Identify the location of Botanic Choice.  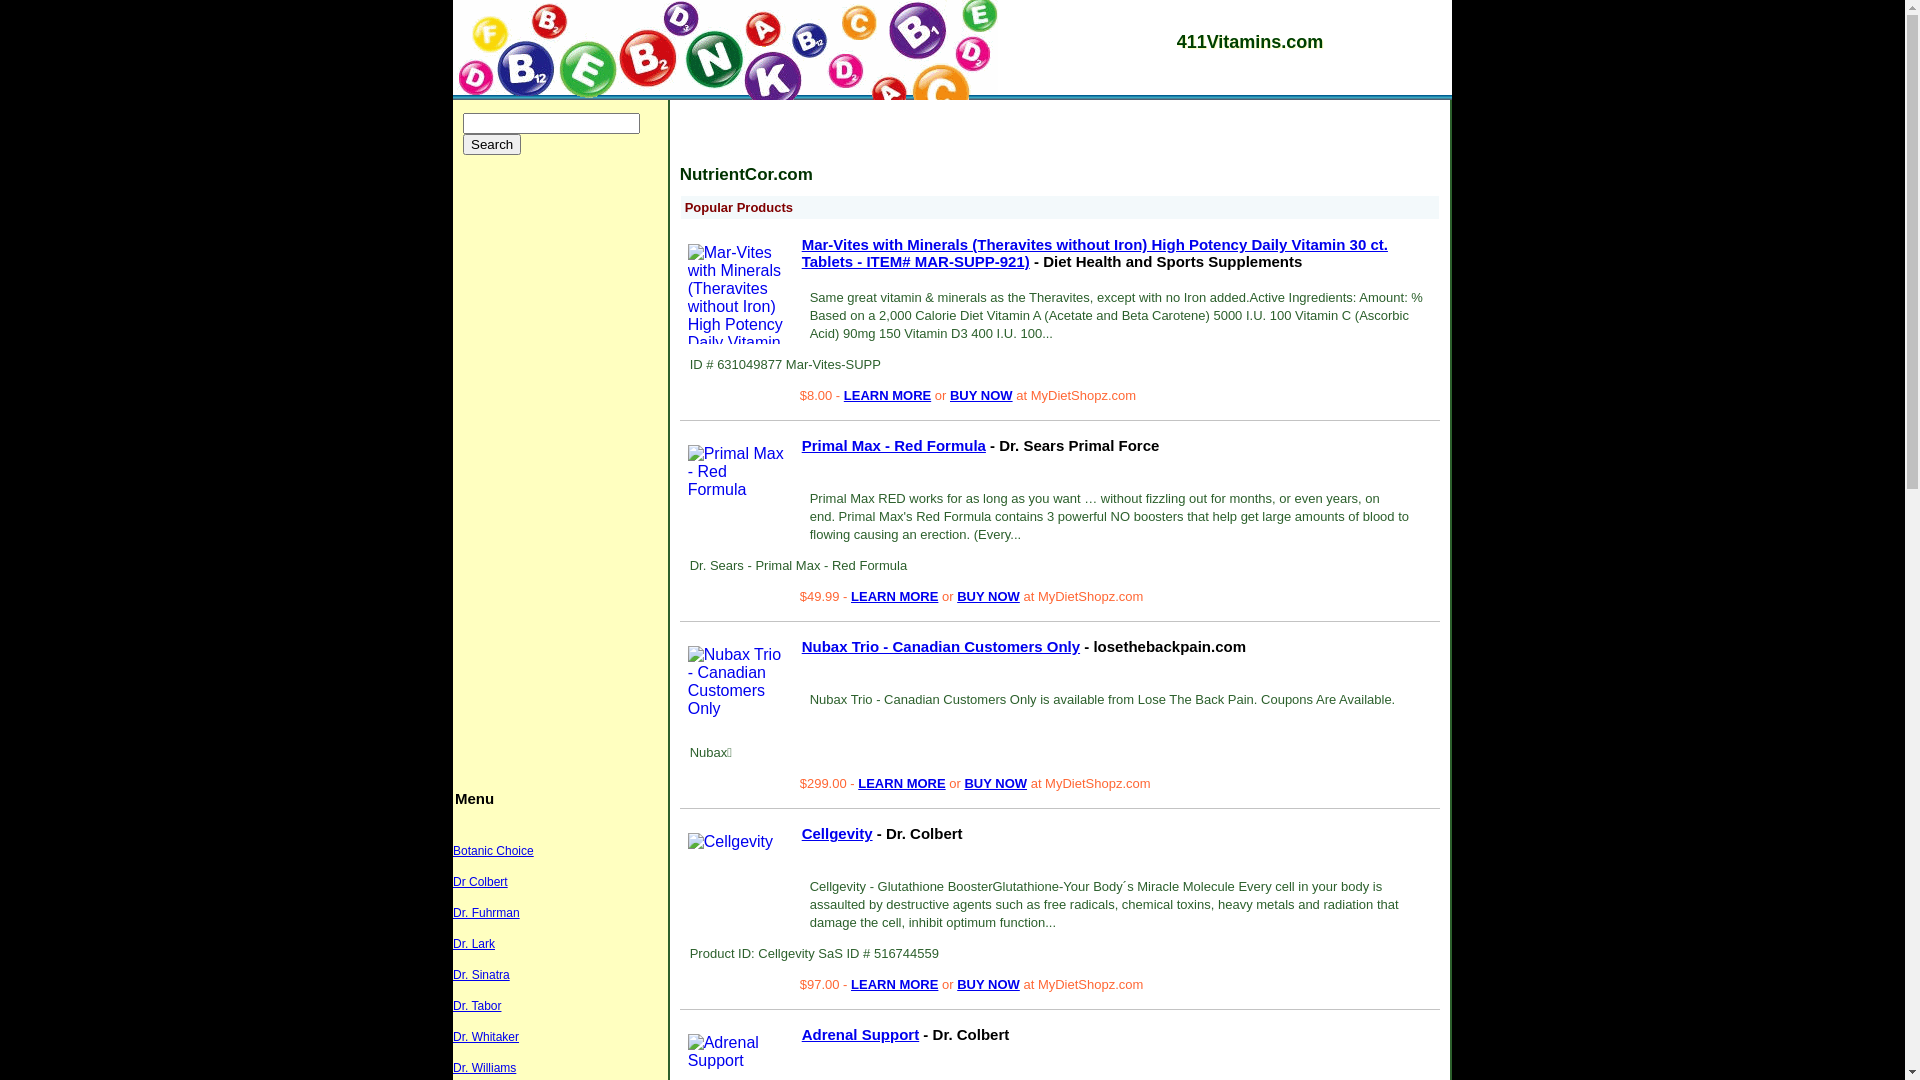
(494, 851).